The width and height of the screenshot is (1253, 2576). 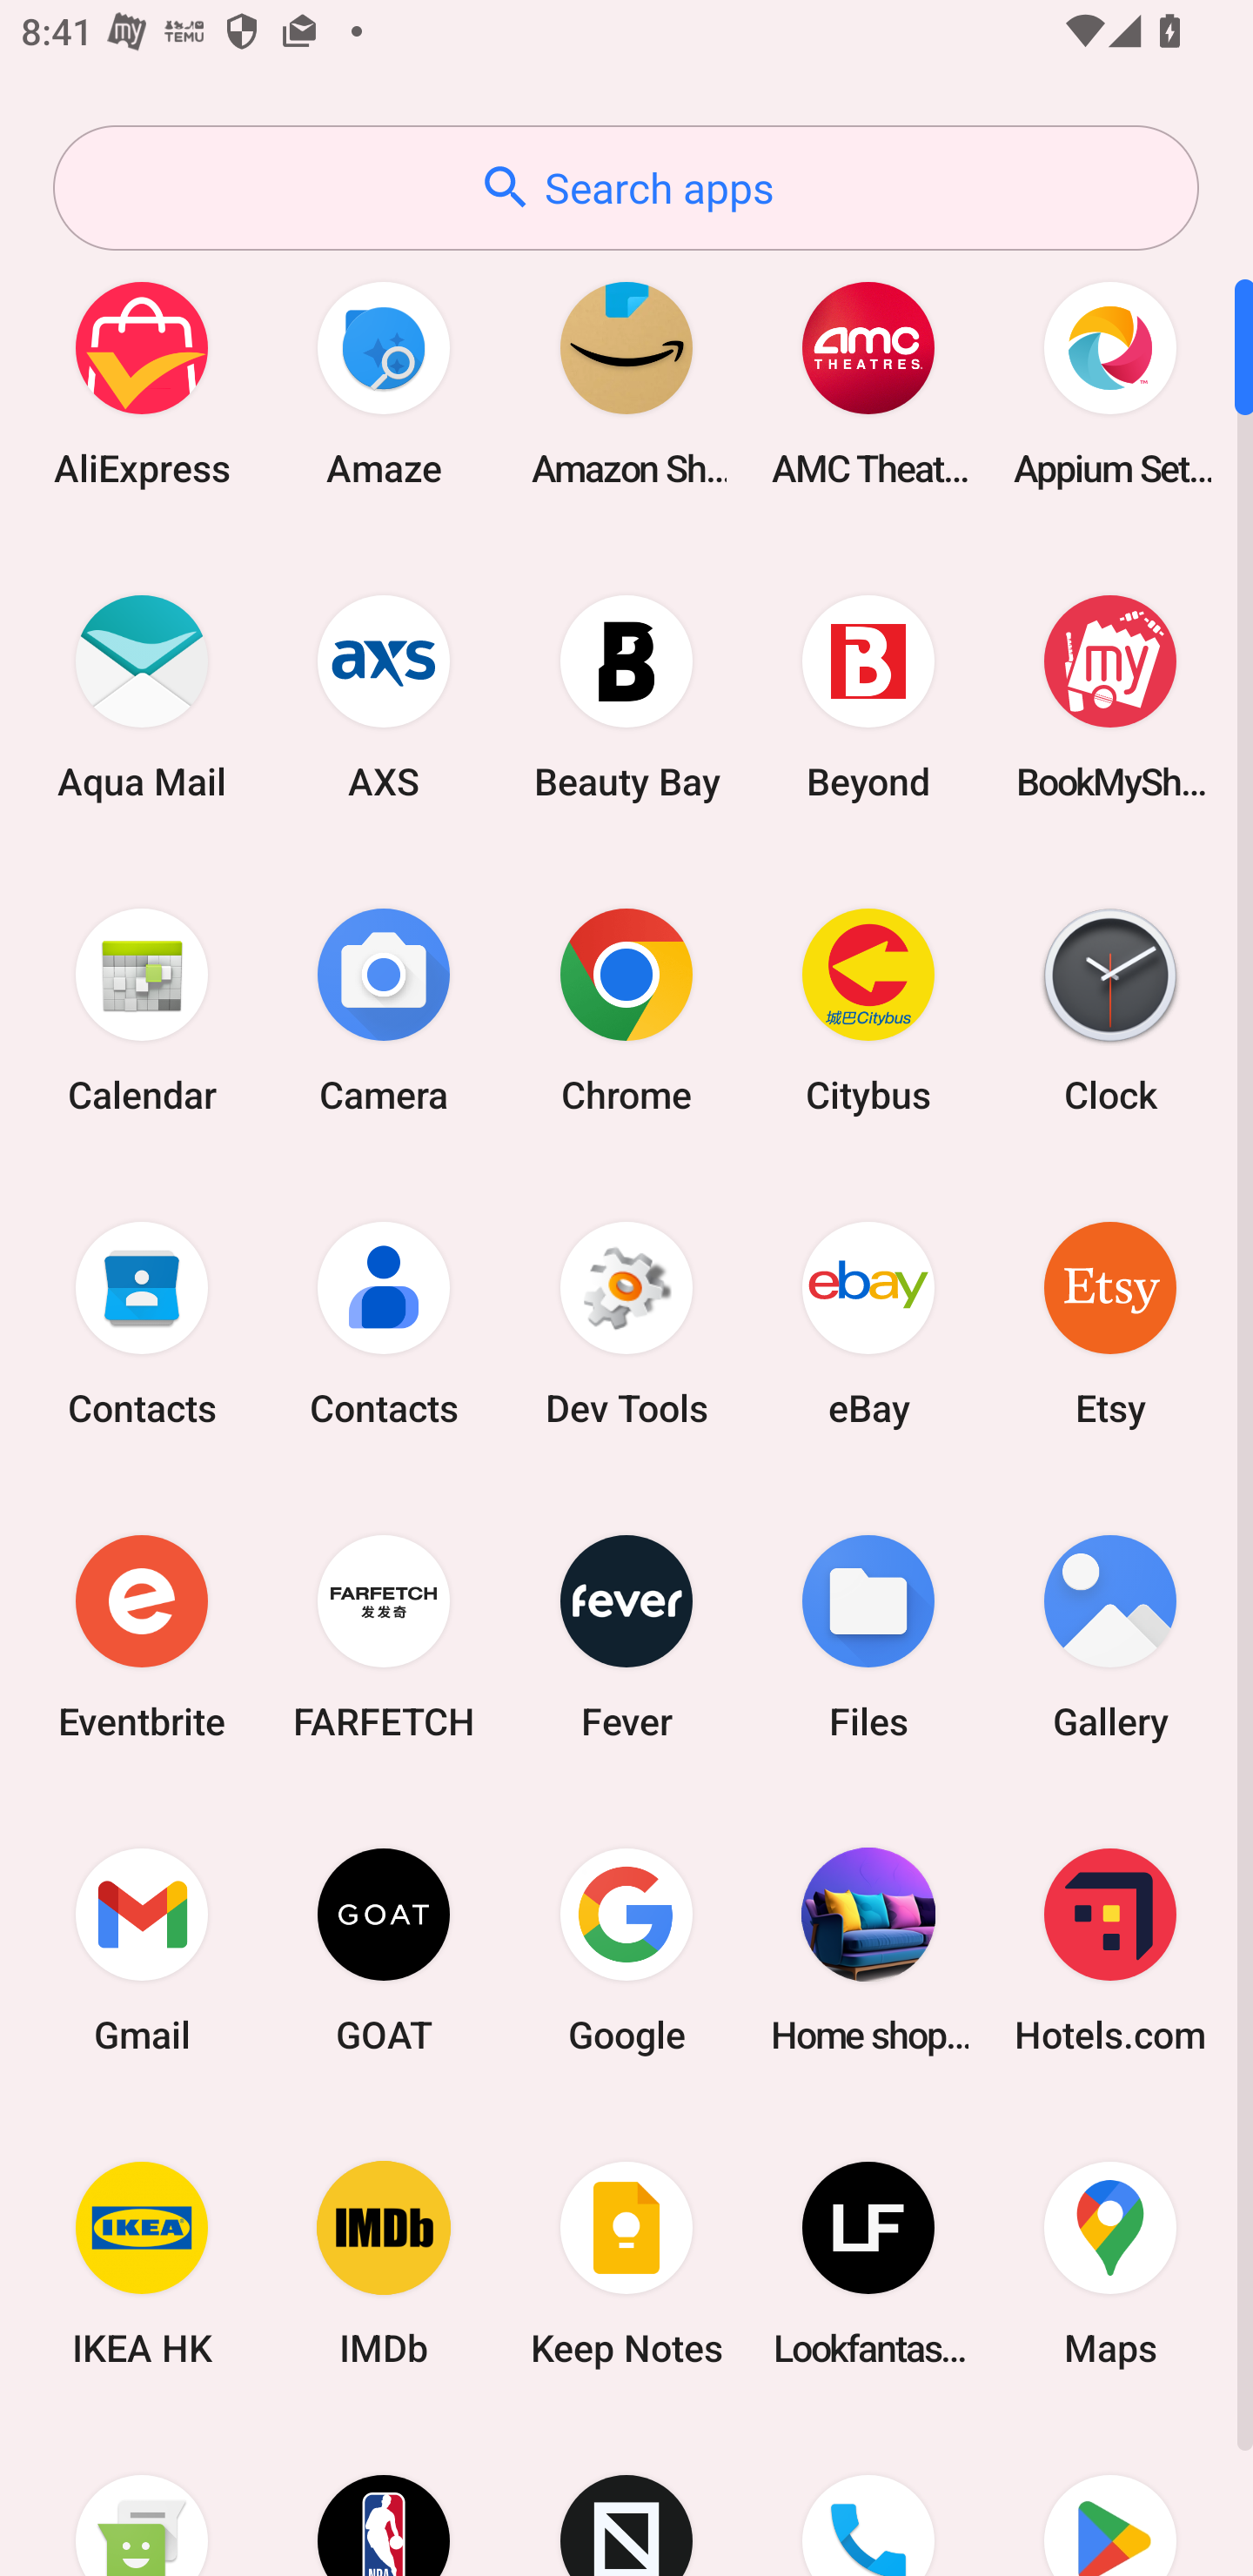 I want to click on Fever, so click(x=626, y=1636).